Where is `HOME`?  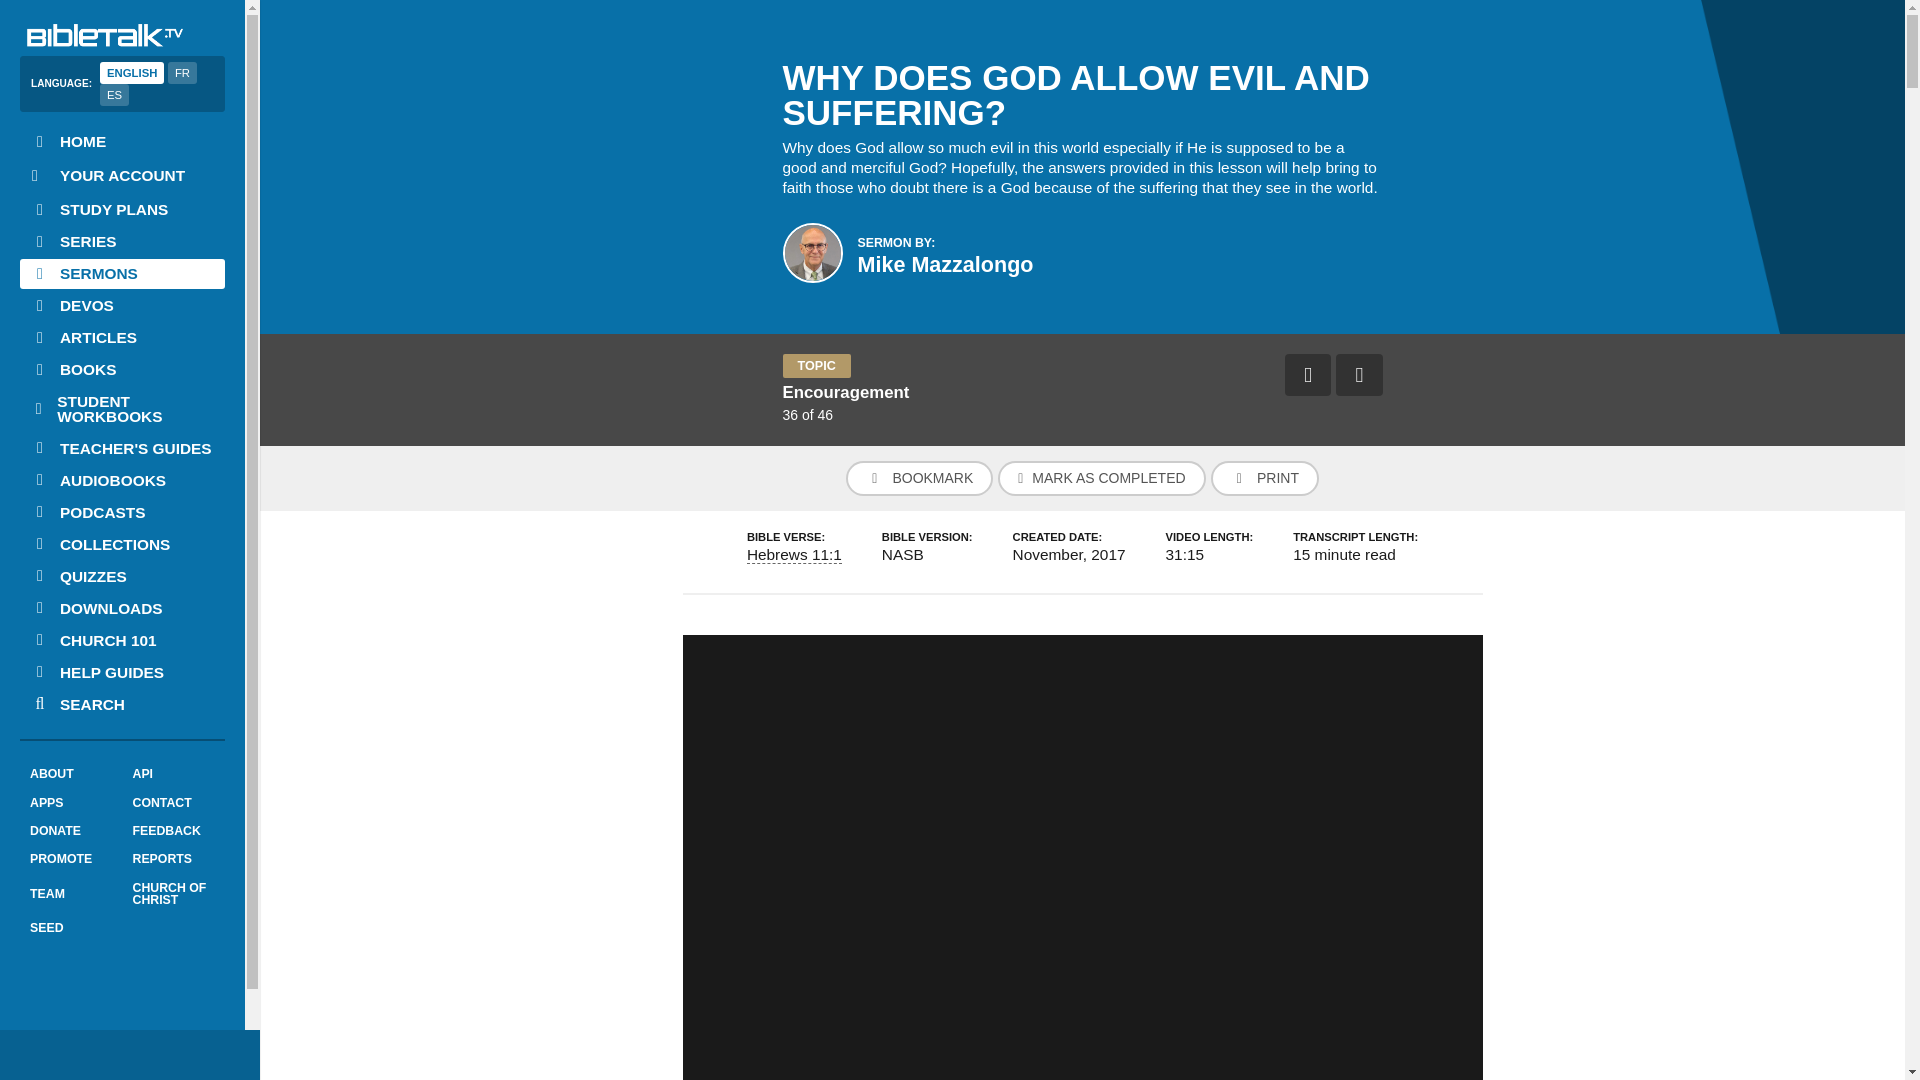
HOME is located at coordinates (122, 142).